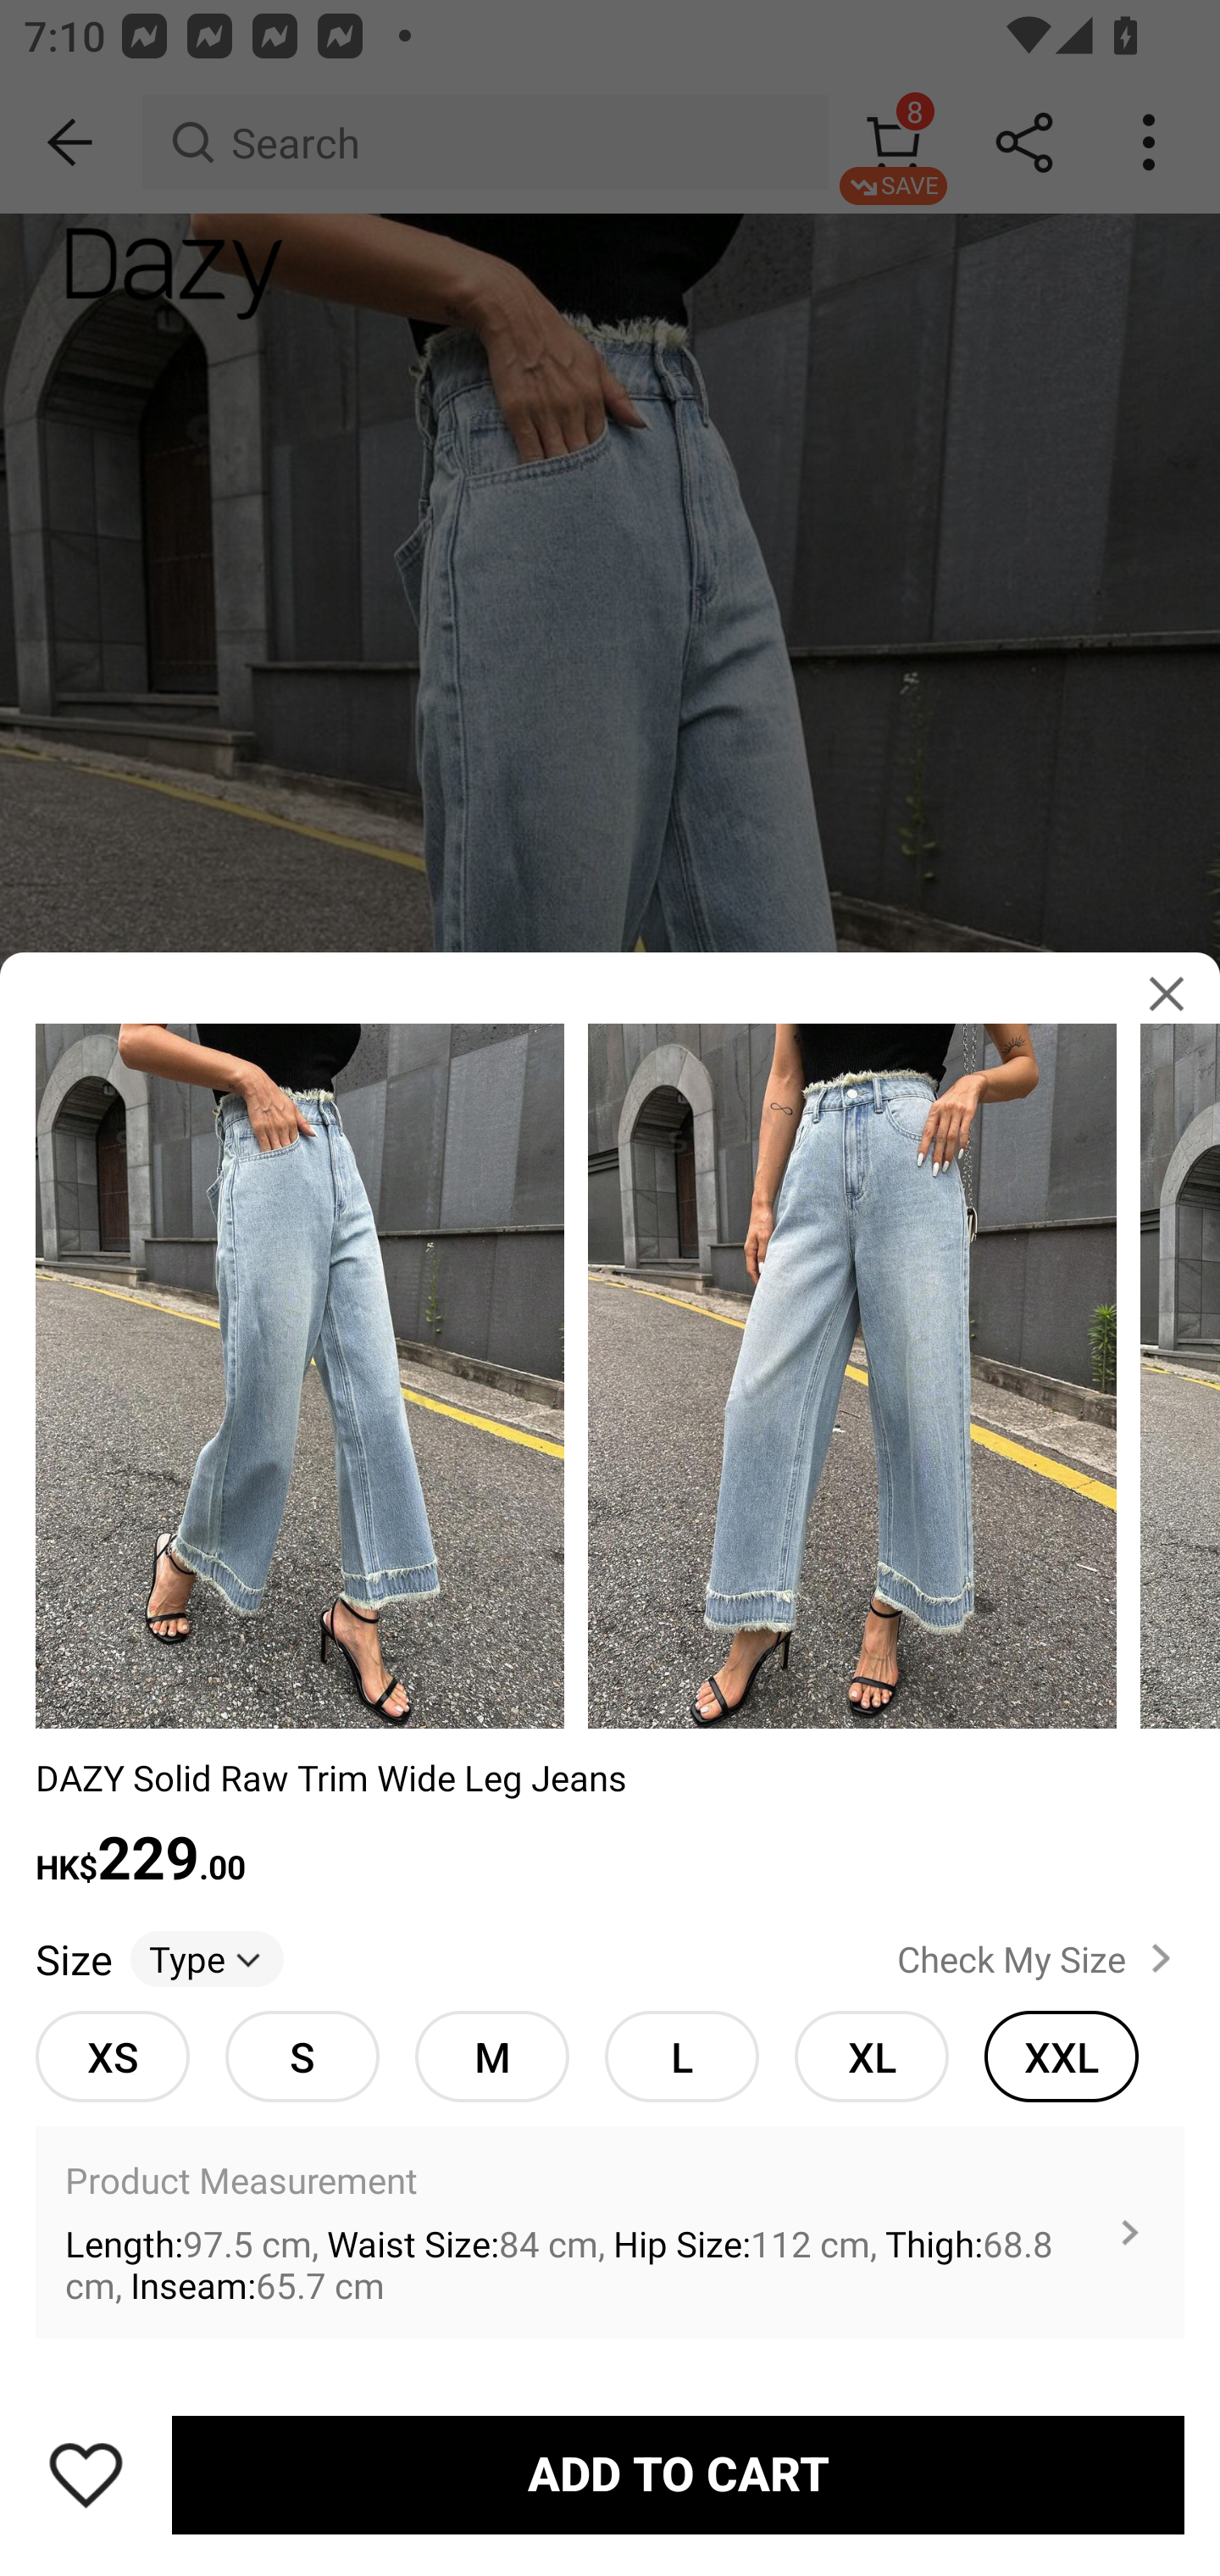 The height and width of the screenshot is (2576, 1220). What do you see at coordinates (86, 2474) in the screenshot?
I see `Save` at bounding box center [86, 2474].